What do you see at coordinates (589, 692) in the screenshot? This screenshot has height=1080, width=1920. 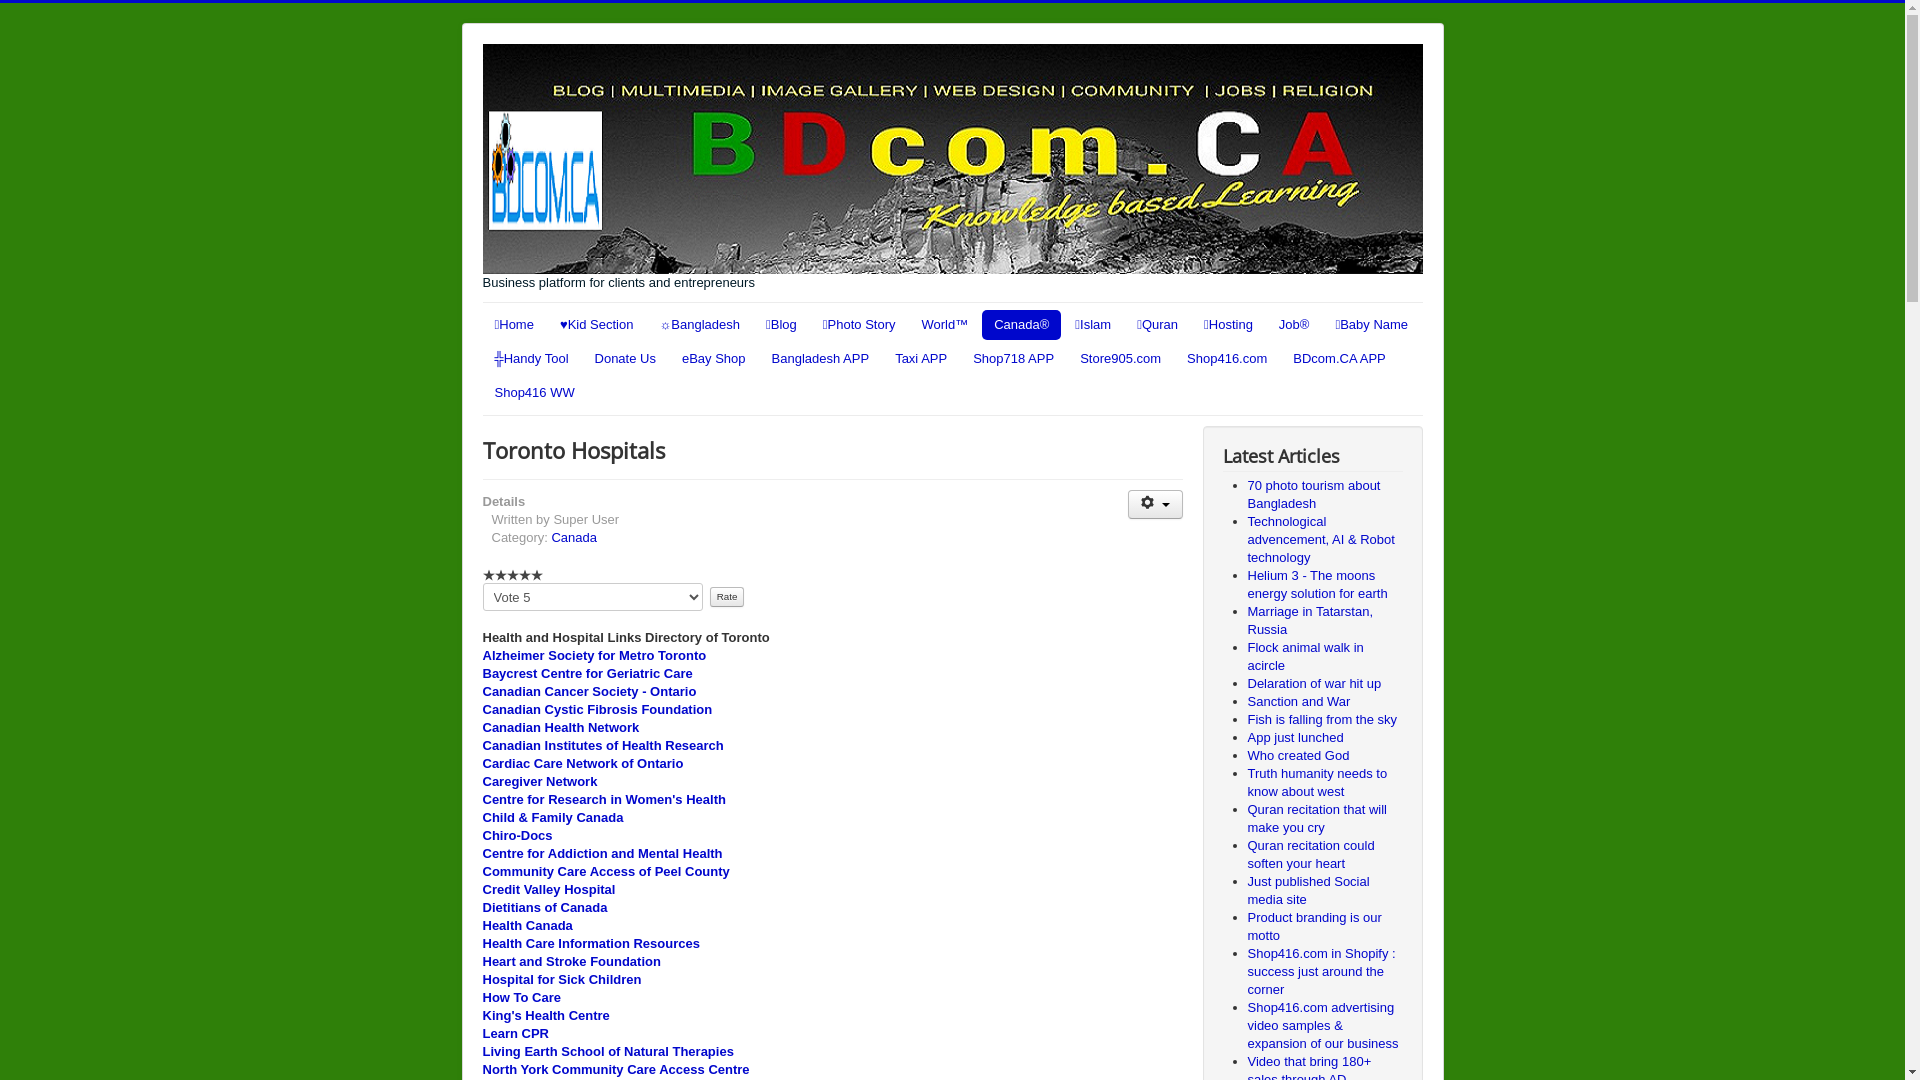 I see `Canadian Cancer Society - Ontario` at bounding box center [589, 692].